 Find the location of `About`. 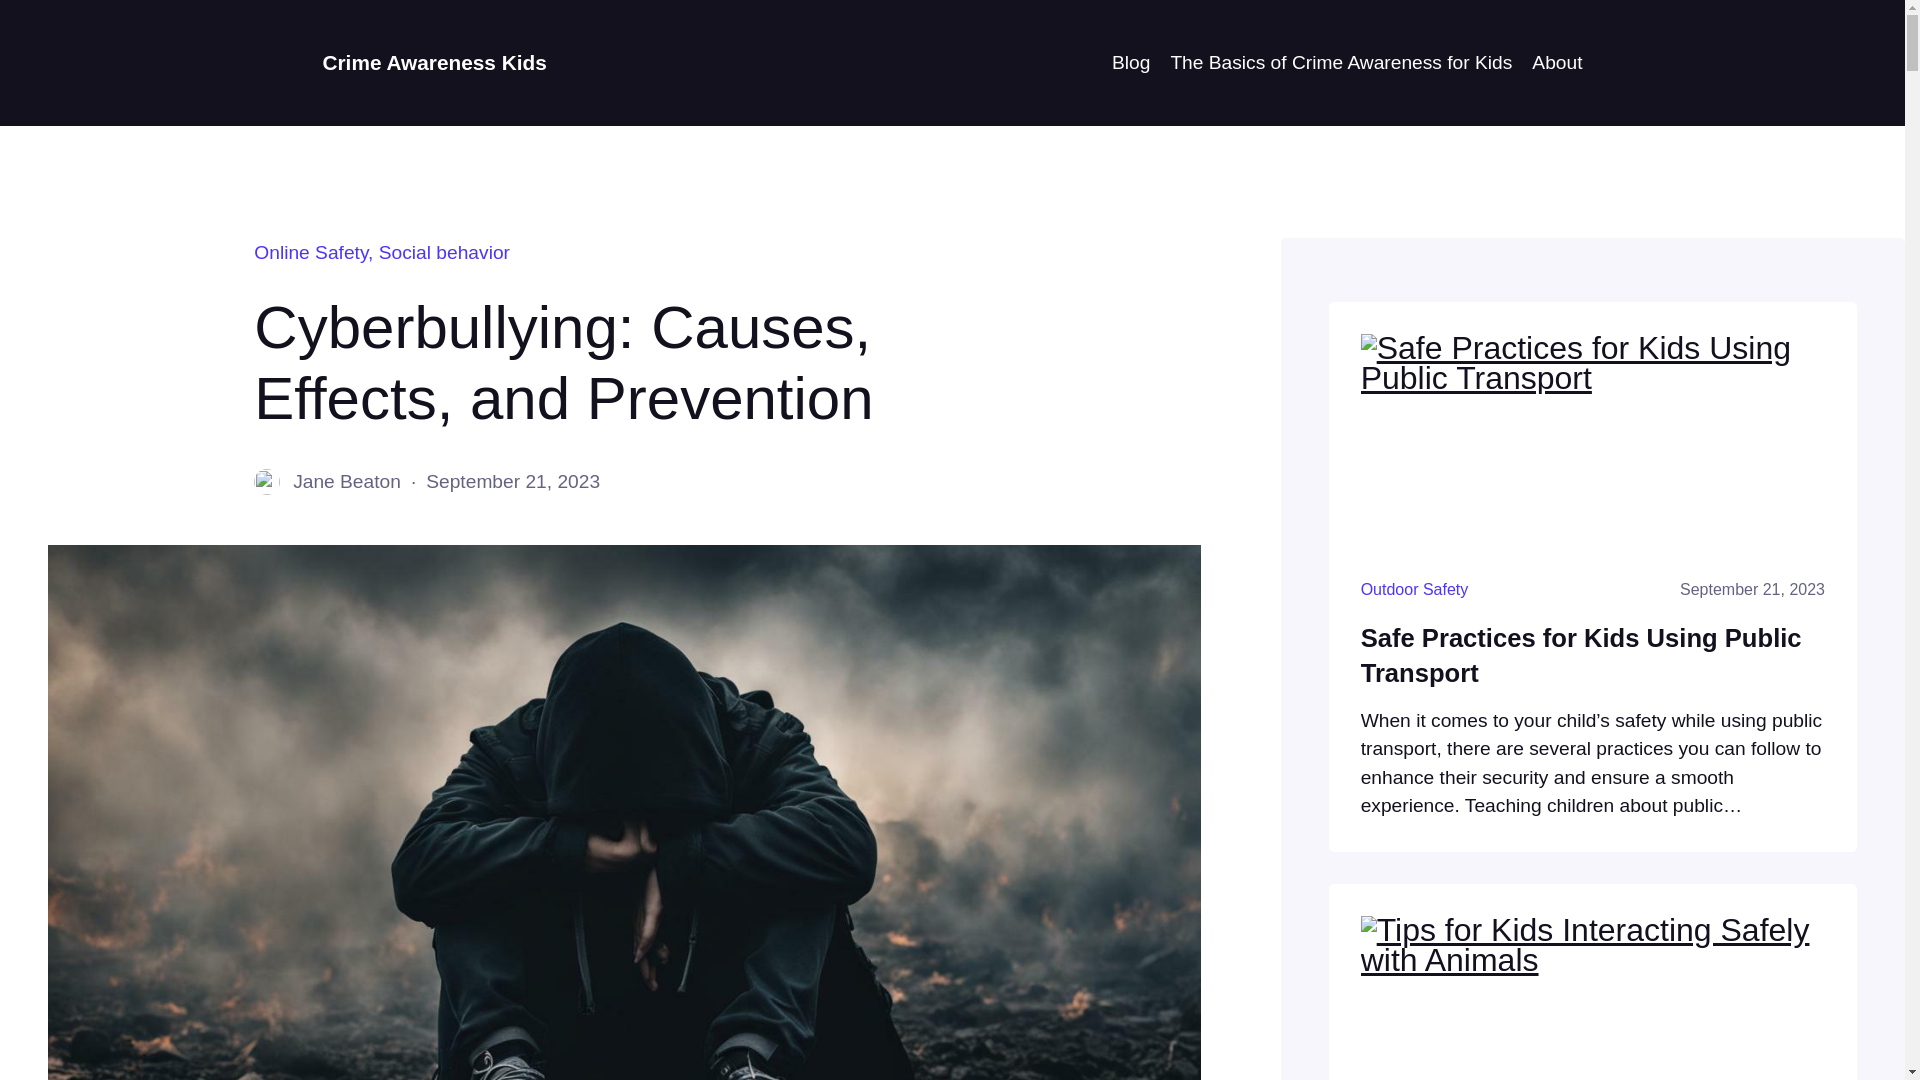

About is located at coordinates (1557, 62).